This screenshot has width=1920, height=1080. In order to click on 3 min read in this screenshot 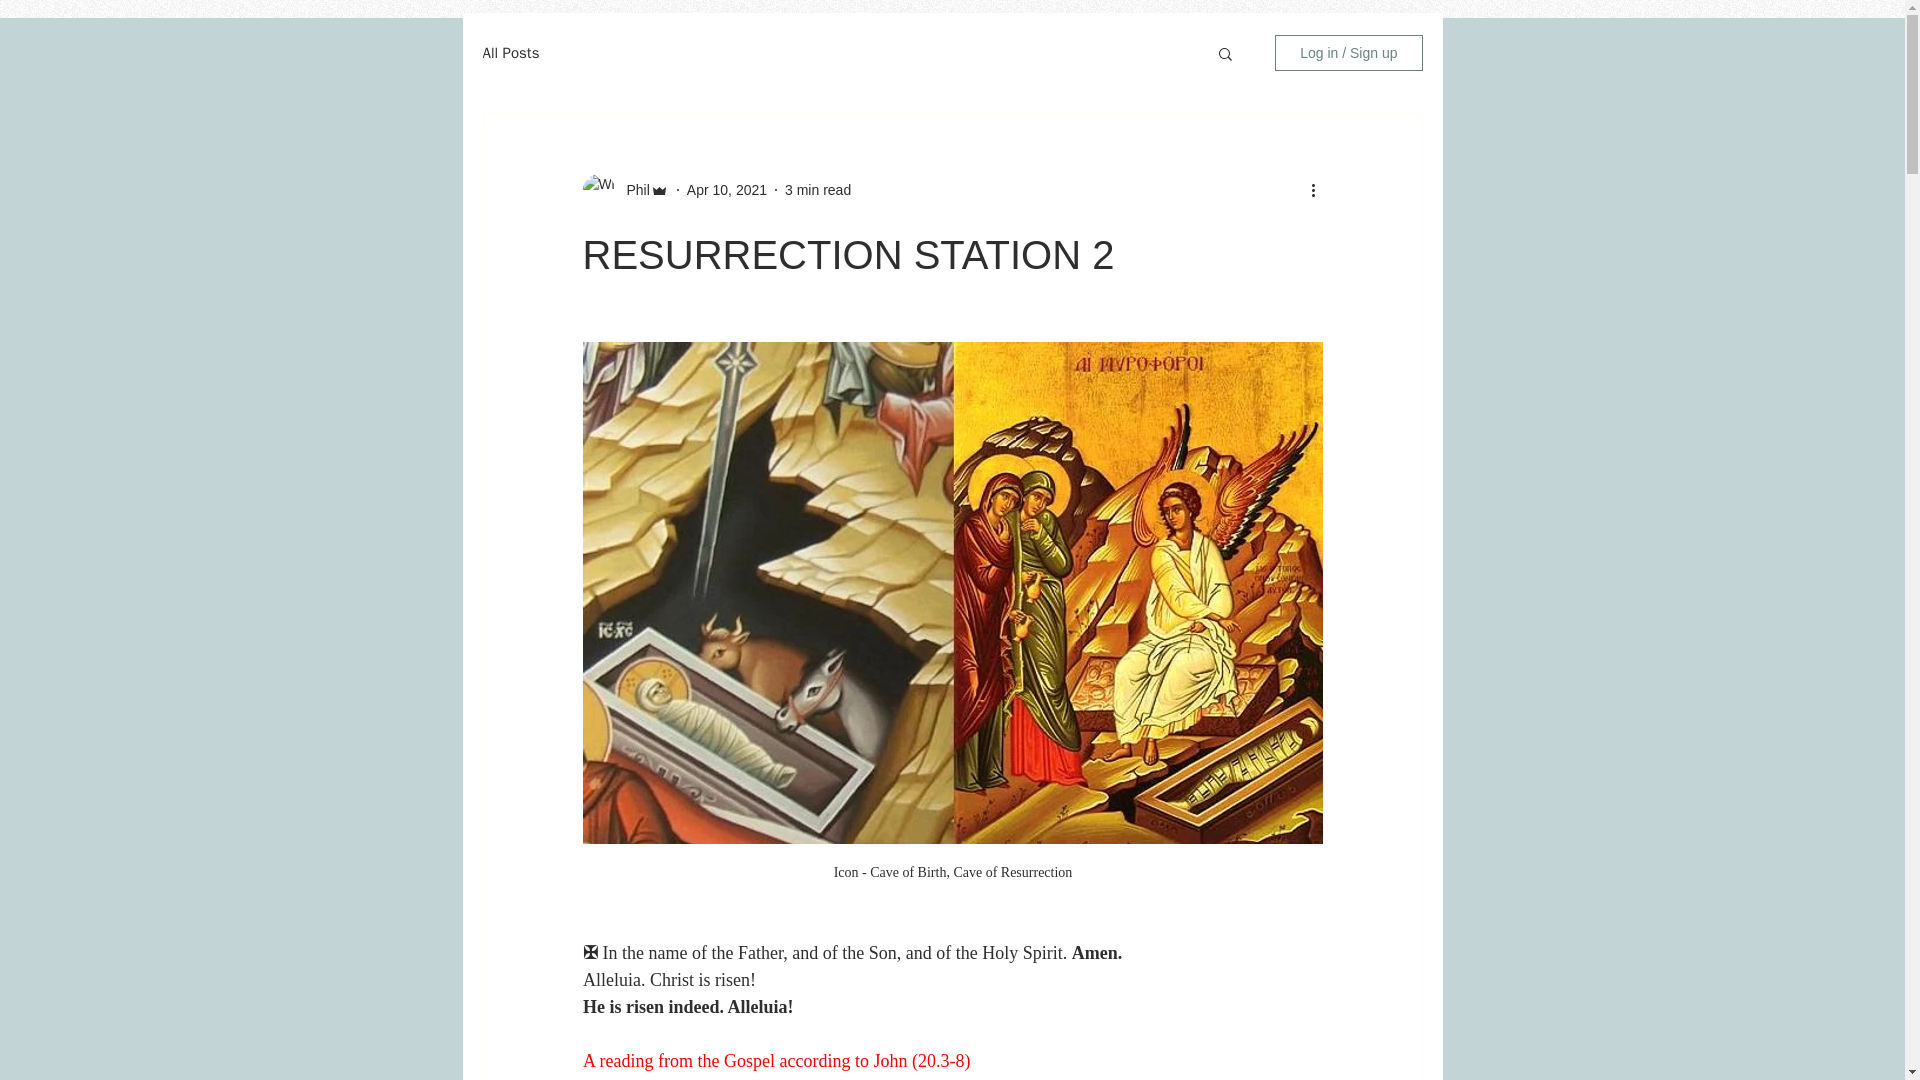, I will do `click(818, 190)`.